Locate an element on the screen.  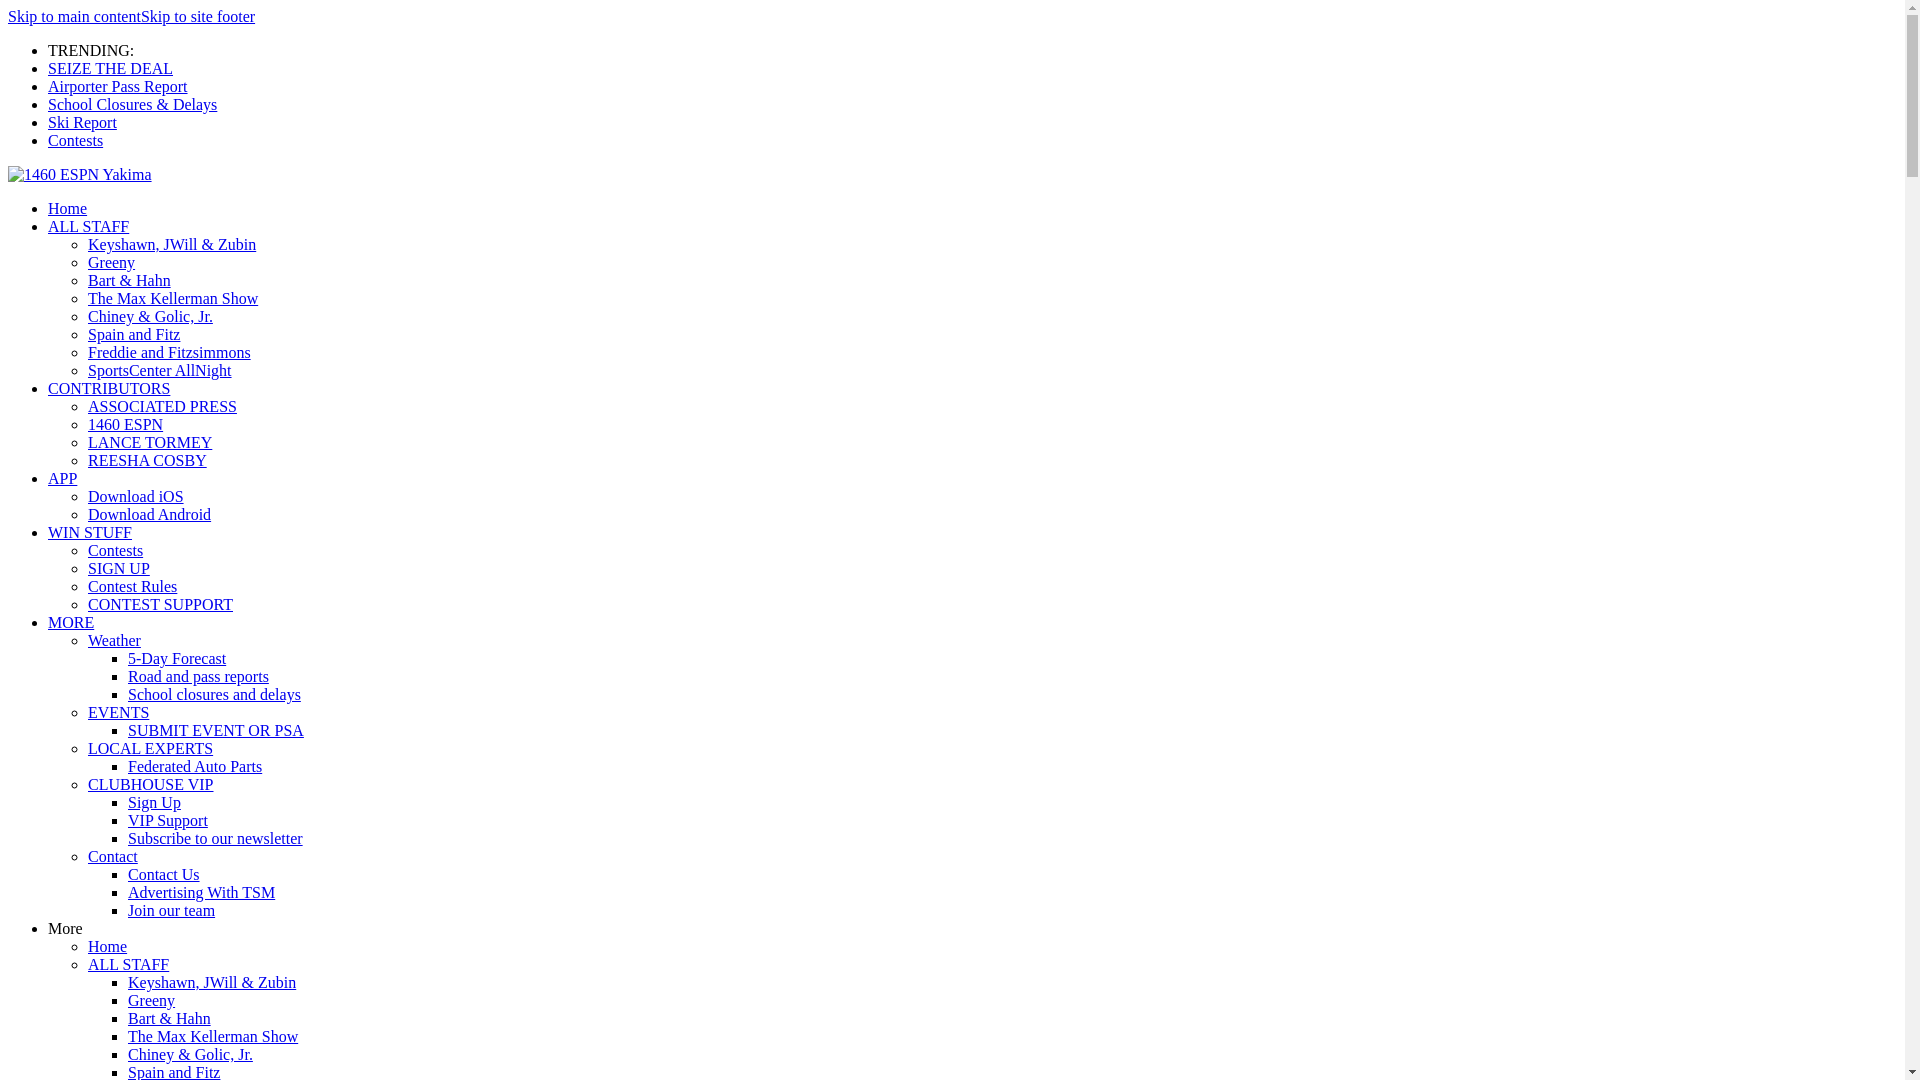
Chiney & Golic, Jr. is located at coordinates (190, 1054).